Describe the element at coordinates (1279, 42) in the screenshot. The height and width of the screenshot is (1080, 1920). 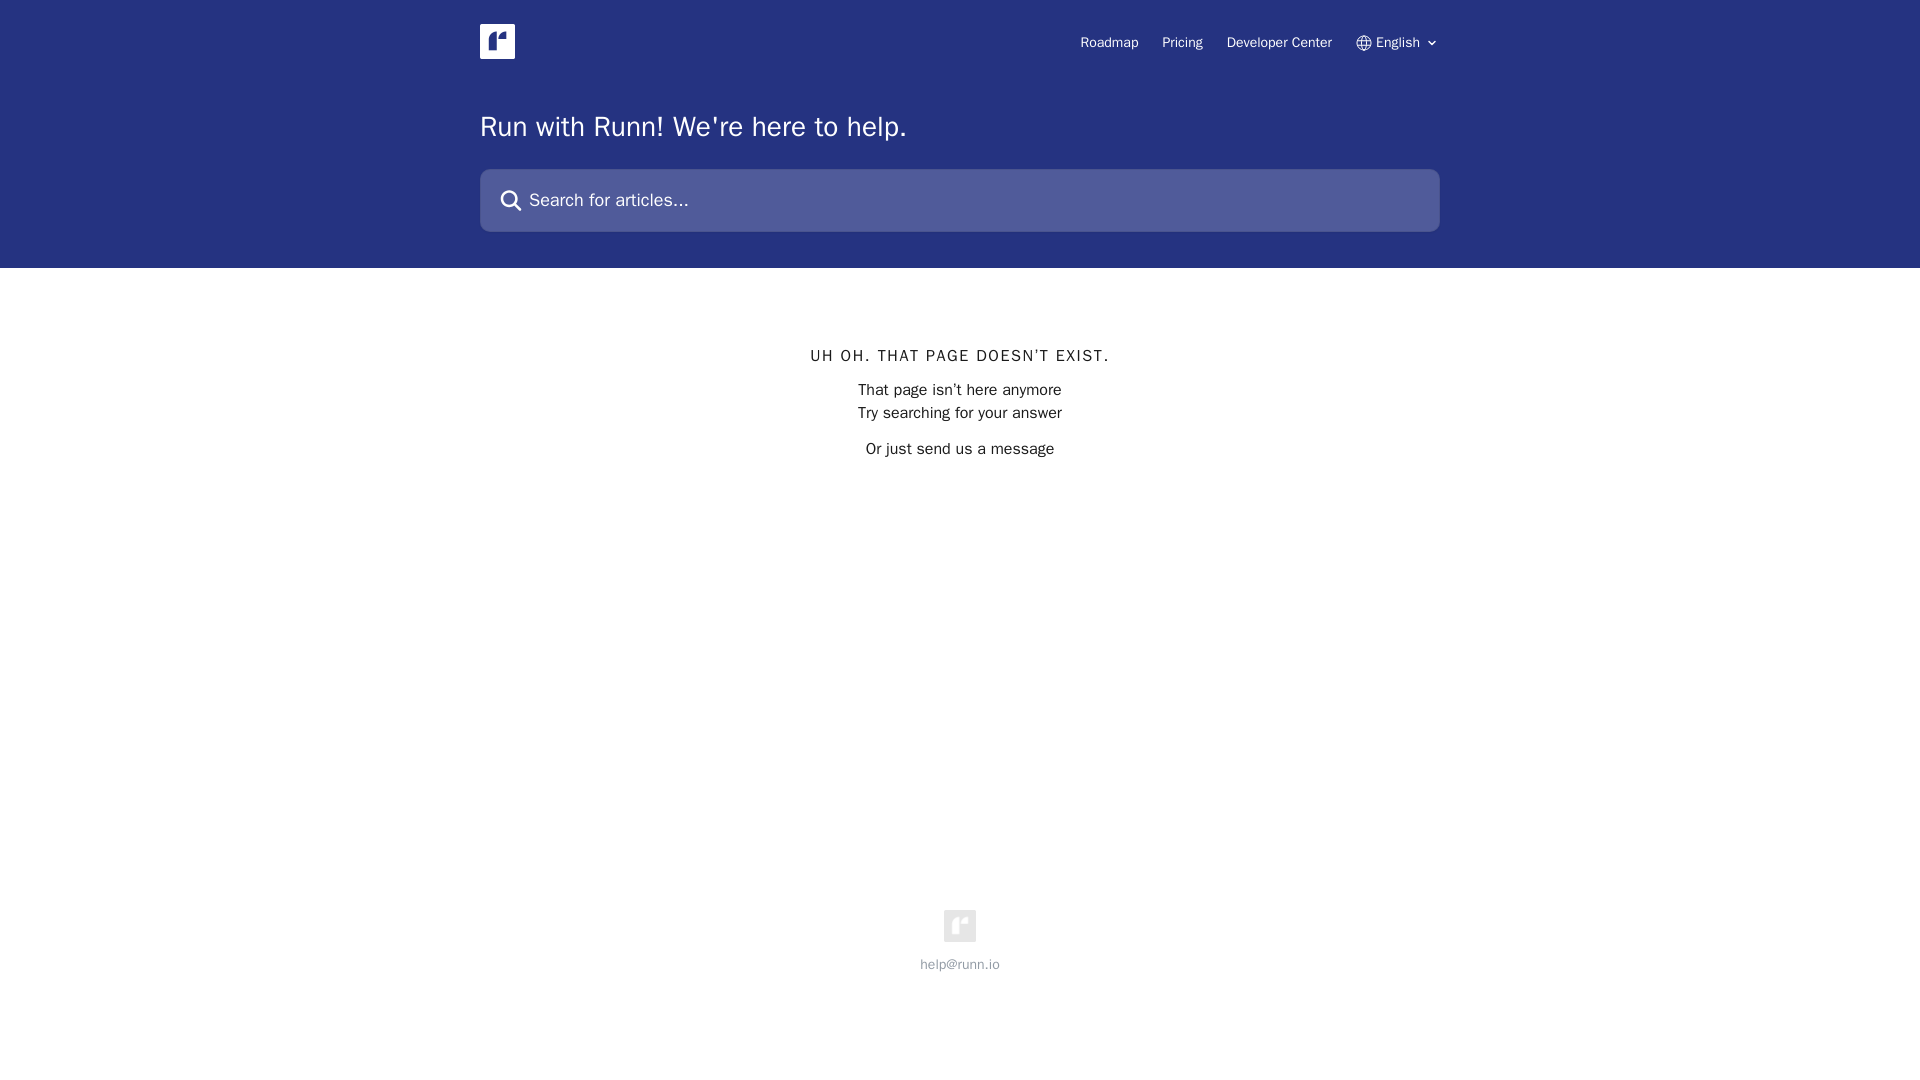
I see `Developer Center` at that location.